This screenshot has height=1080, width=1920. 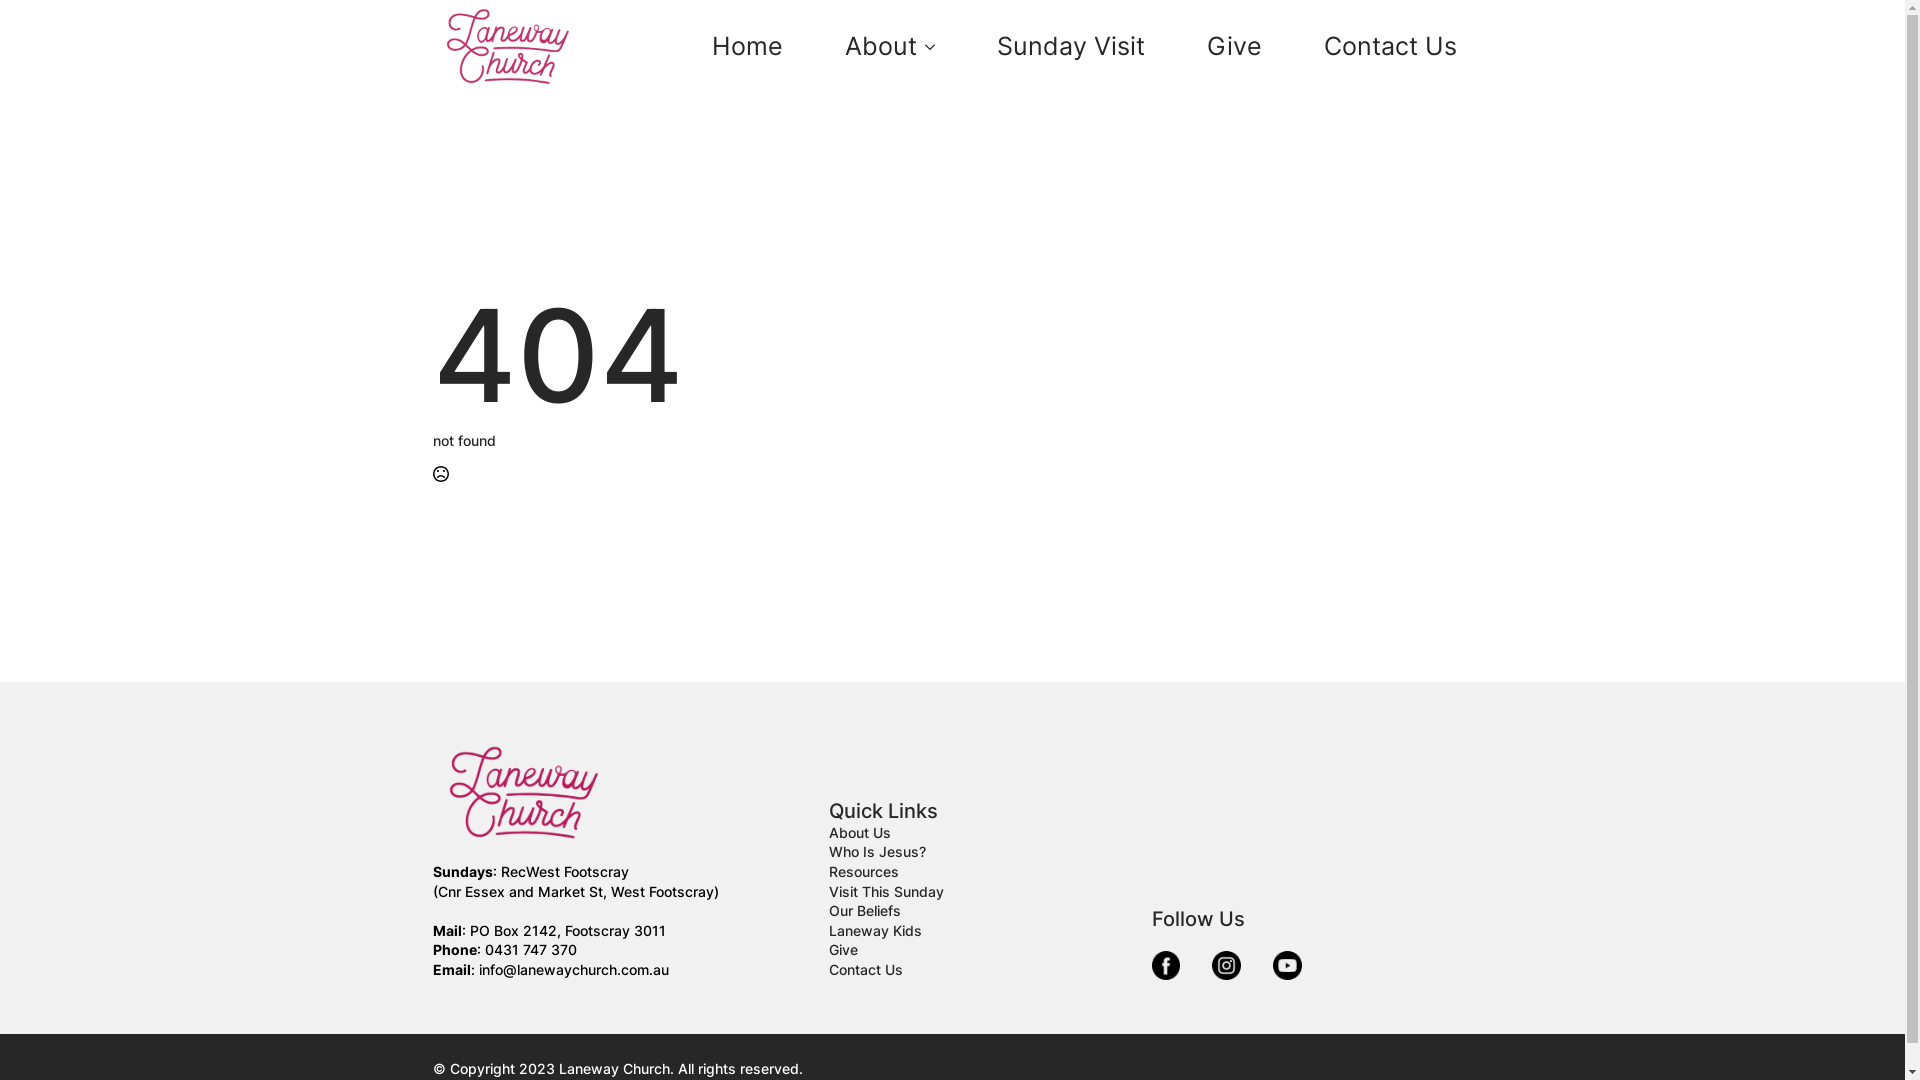 What do you see at coordinates (864, 872) in the screenshot?
I see `Resources` at bounding box center [864, 872].